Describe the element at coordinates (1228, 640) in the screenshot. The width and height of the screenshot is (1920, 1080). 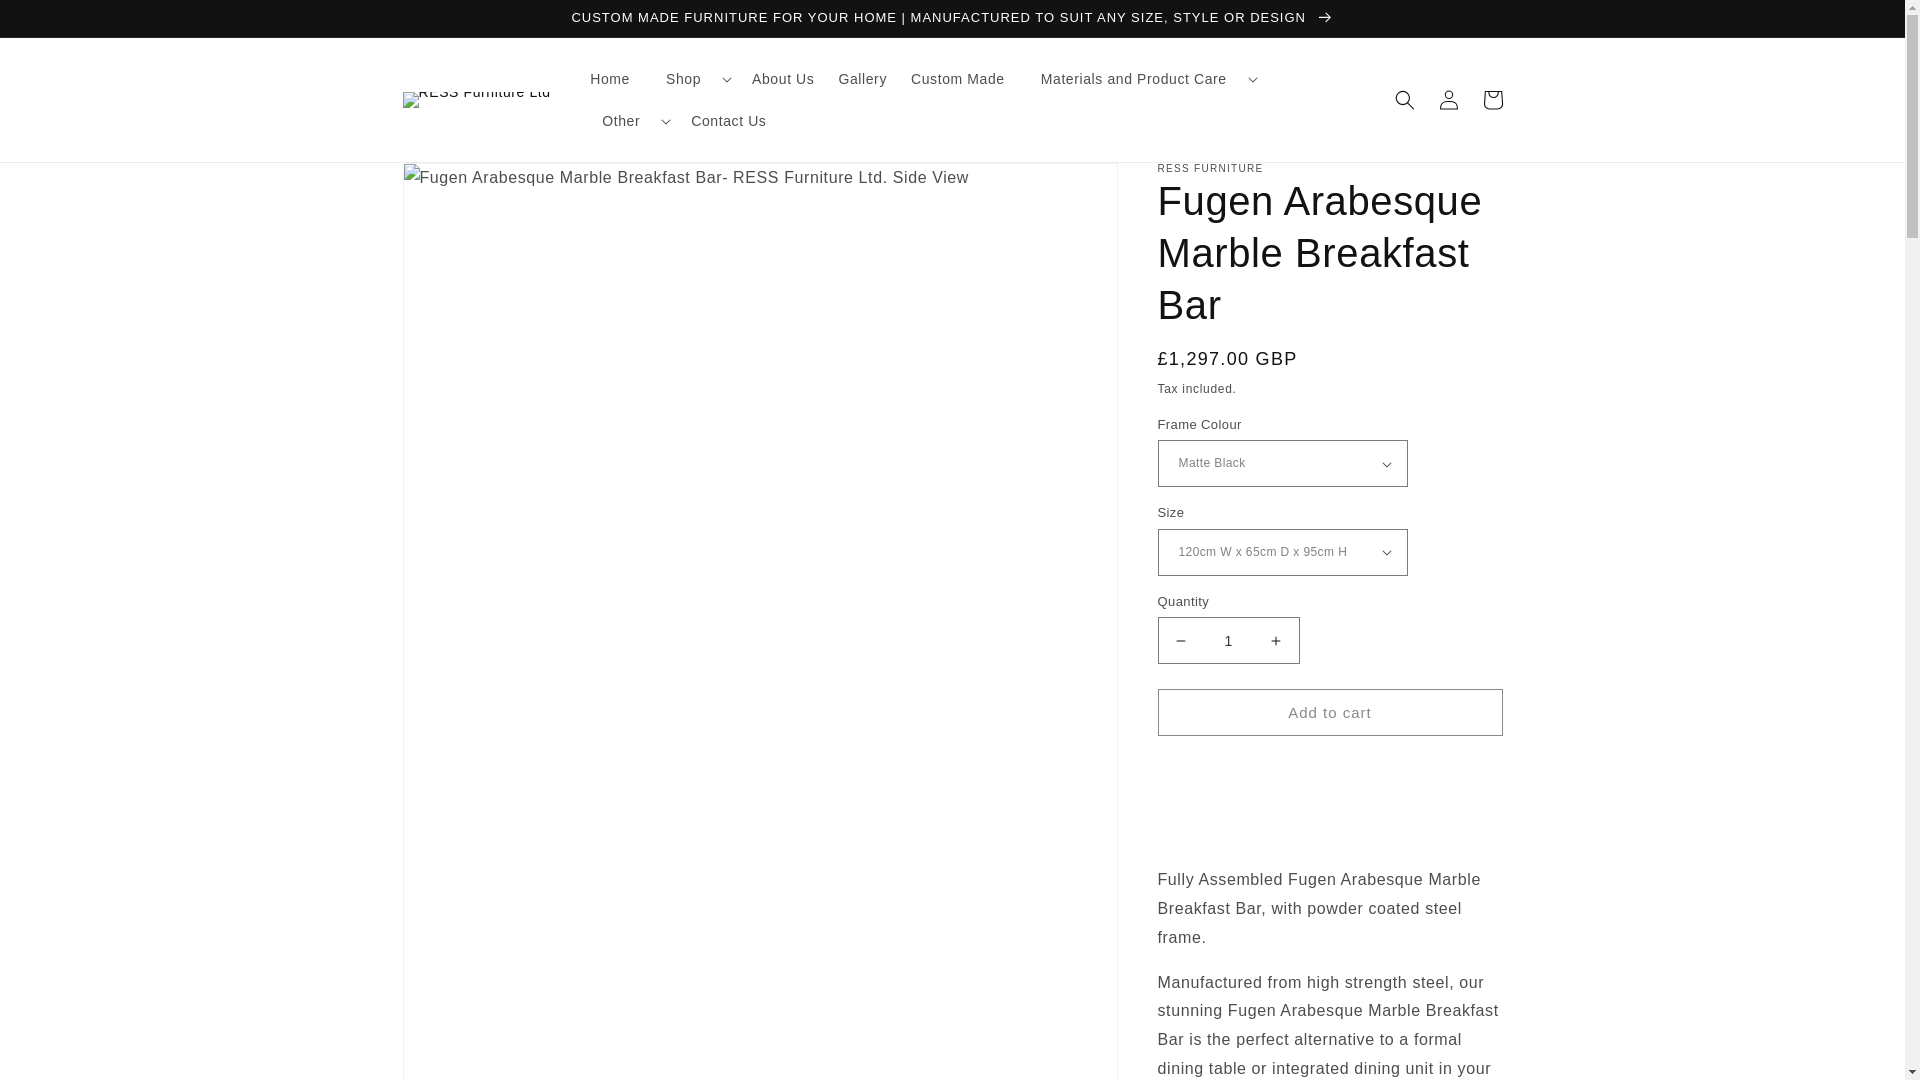
I see `1` at that location.